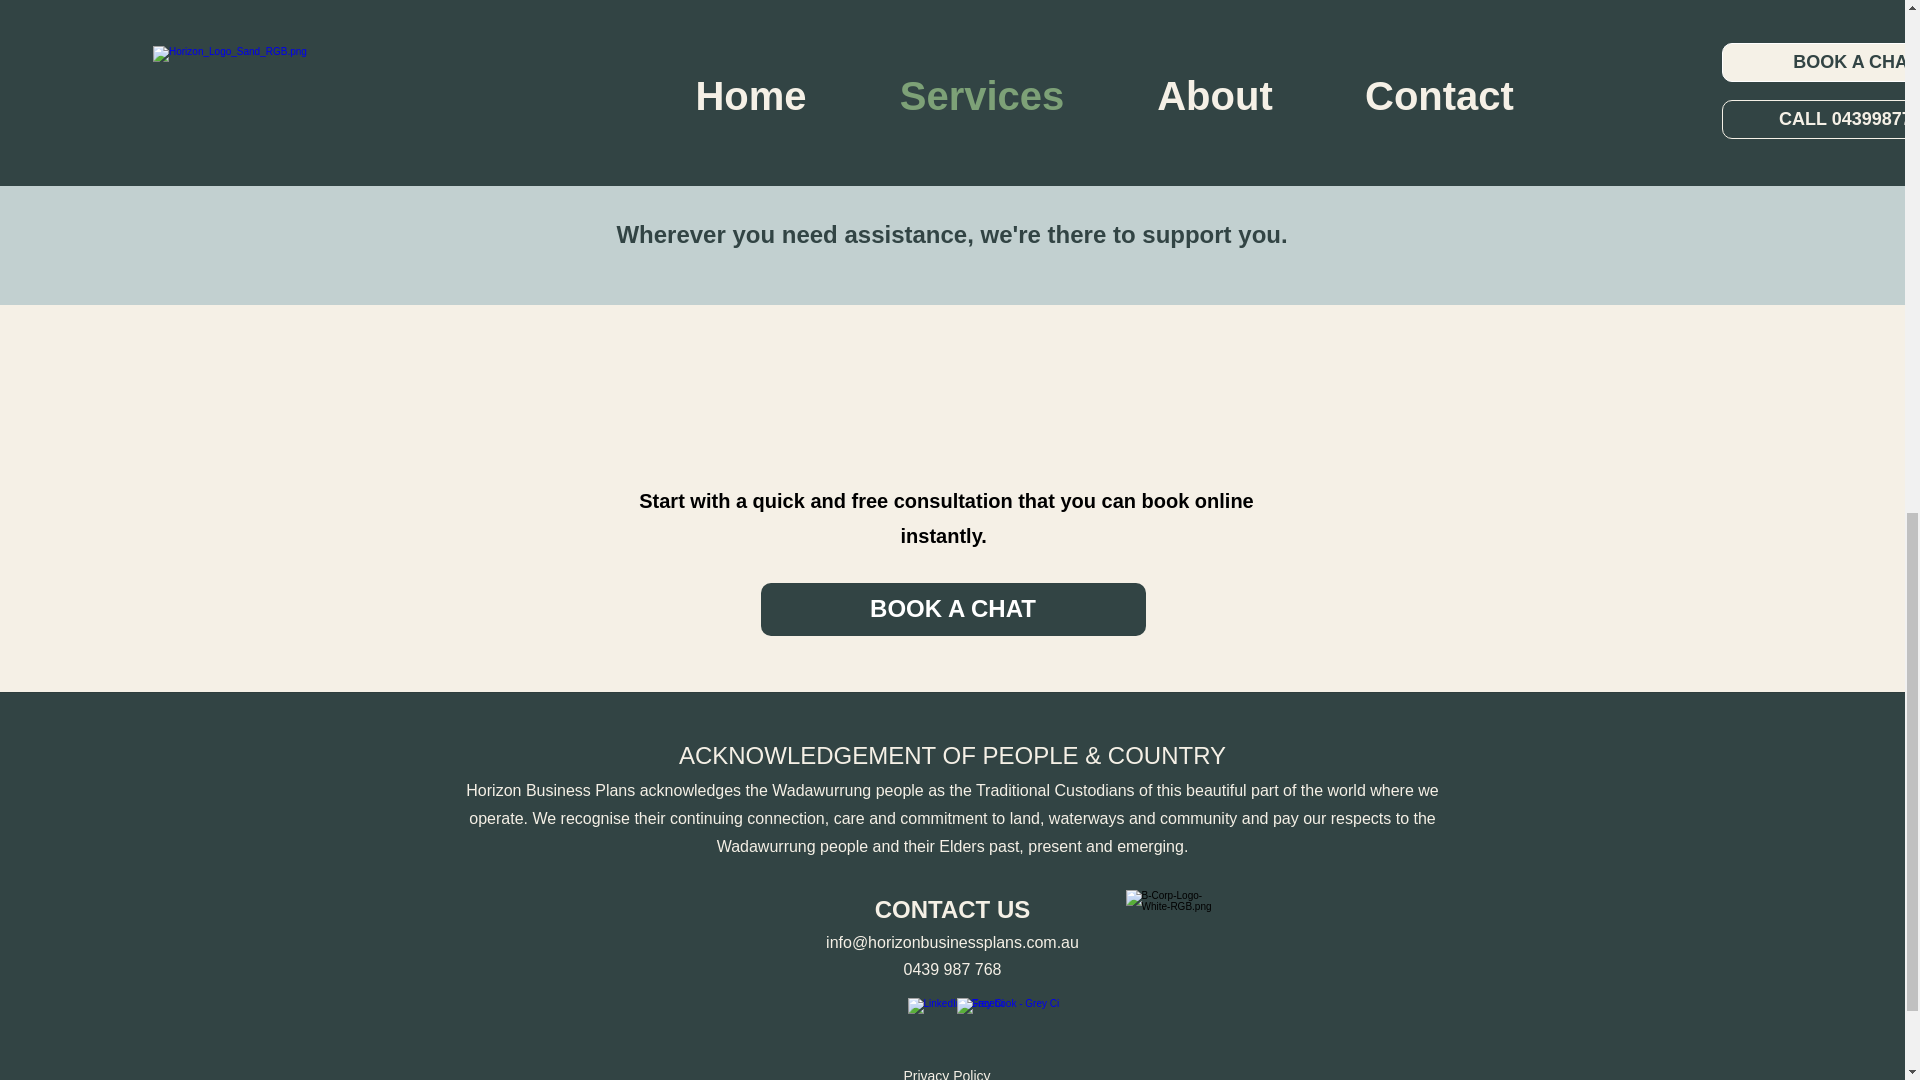 Image resolution: width=1920 pixels, height=1080 pixels. I want to click on BOOK A CHAT, so click(952, 610).